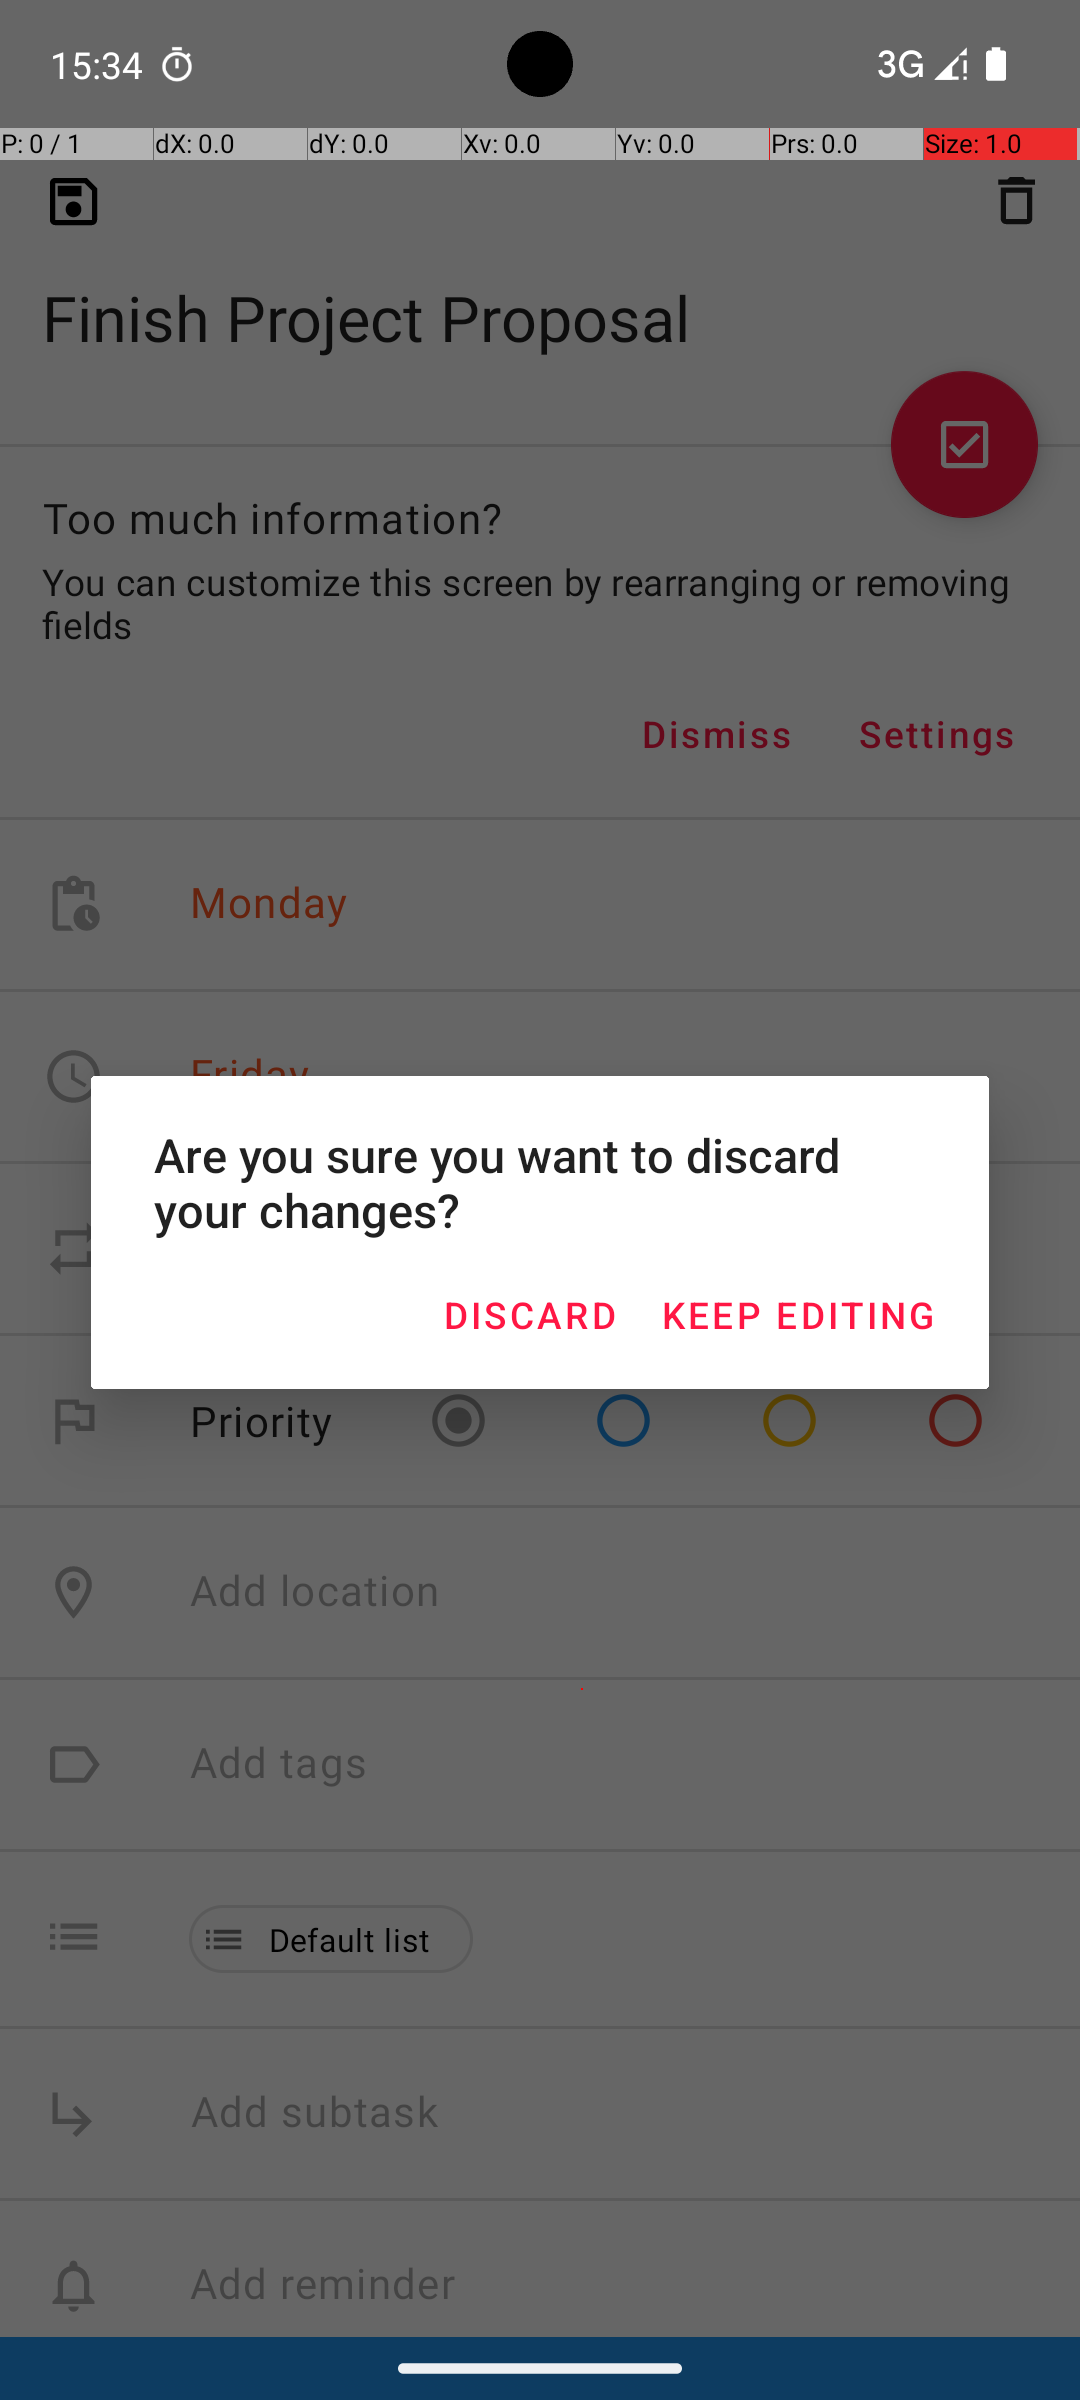  What do you see at coordinates (529, 1314) in the screenshot?
I see `DISCARD` at bounding box center [529, 1314].